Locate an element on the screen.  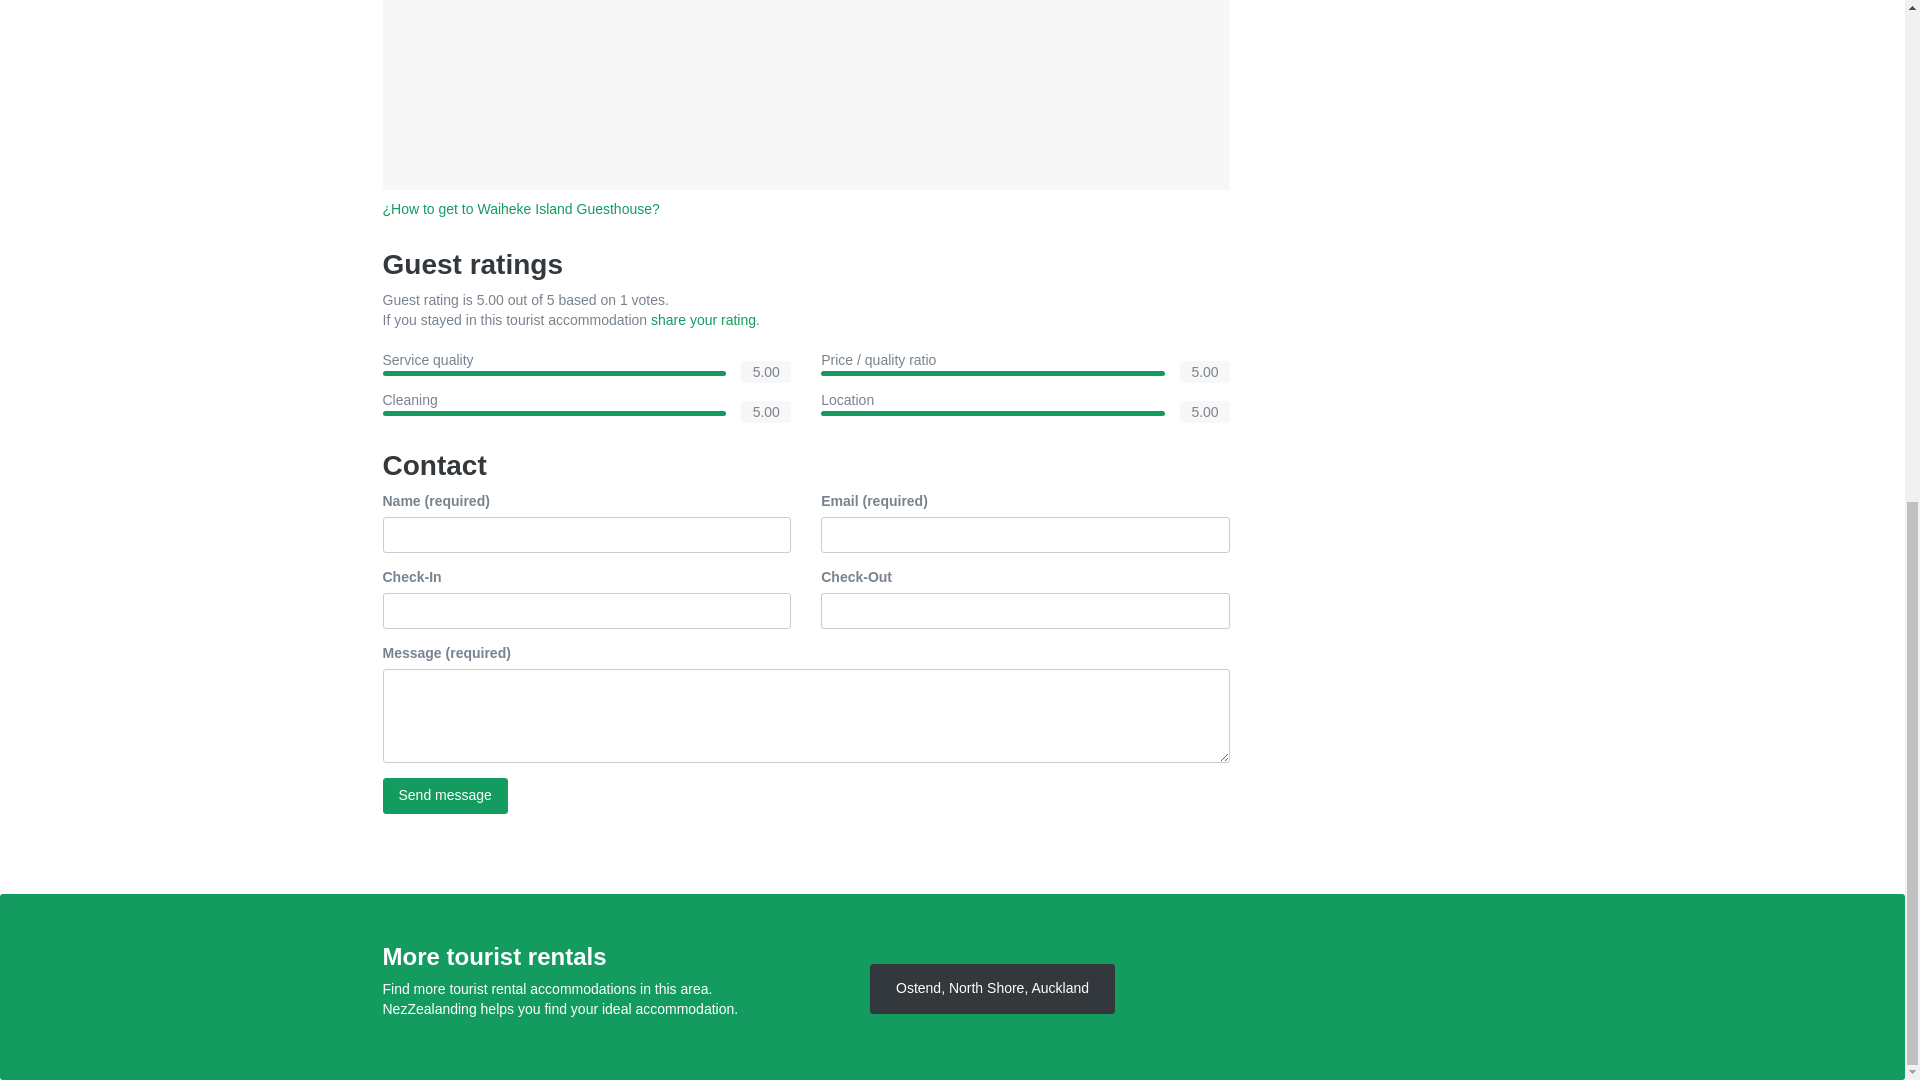
Ostend, North Shore, Auckland is located at coordinates (992, 989).